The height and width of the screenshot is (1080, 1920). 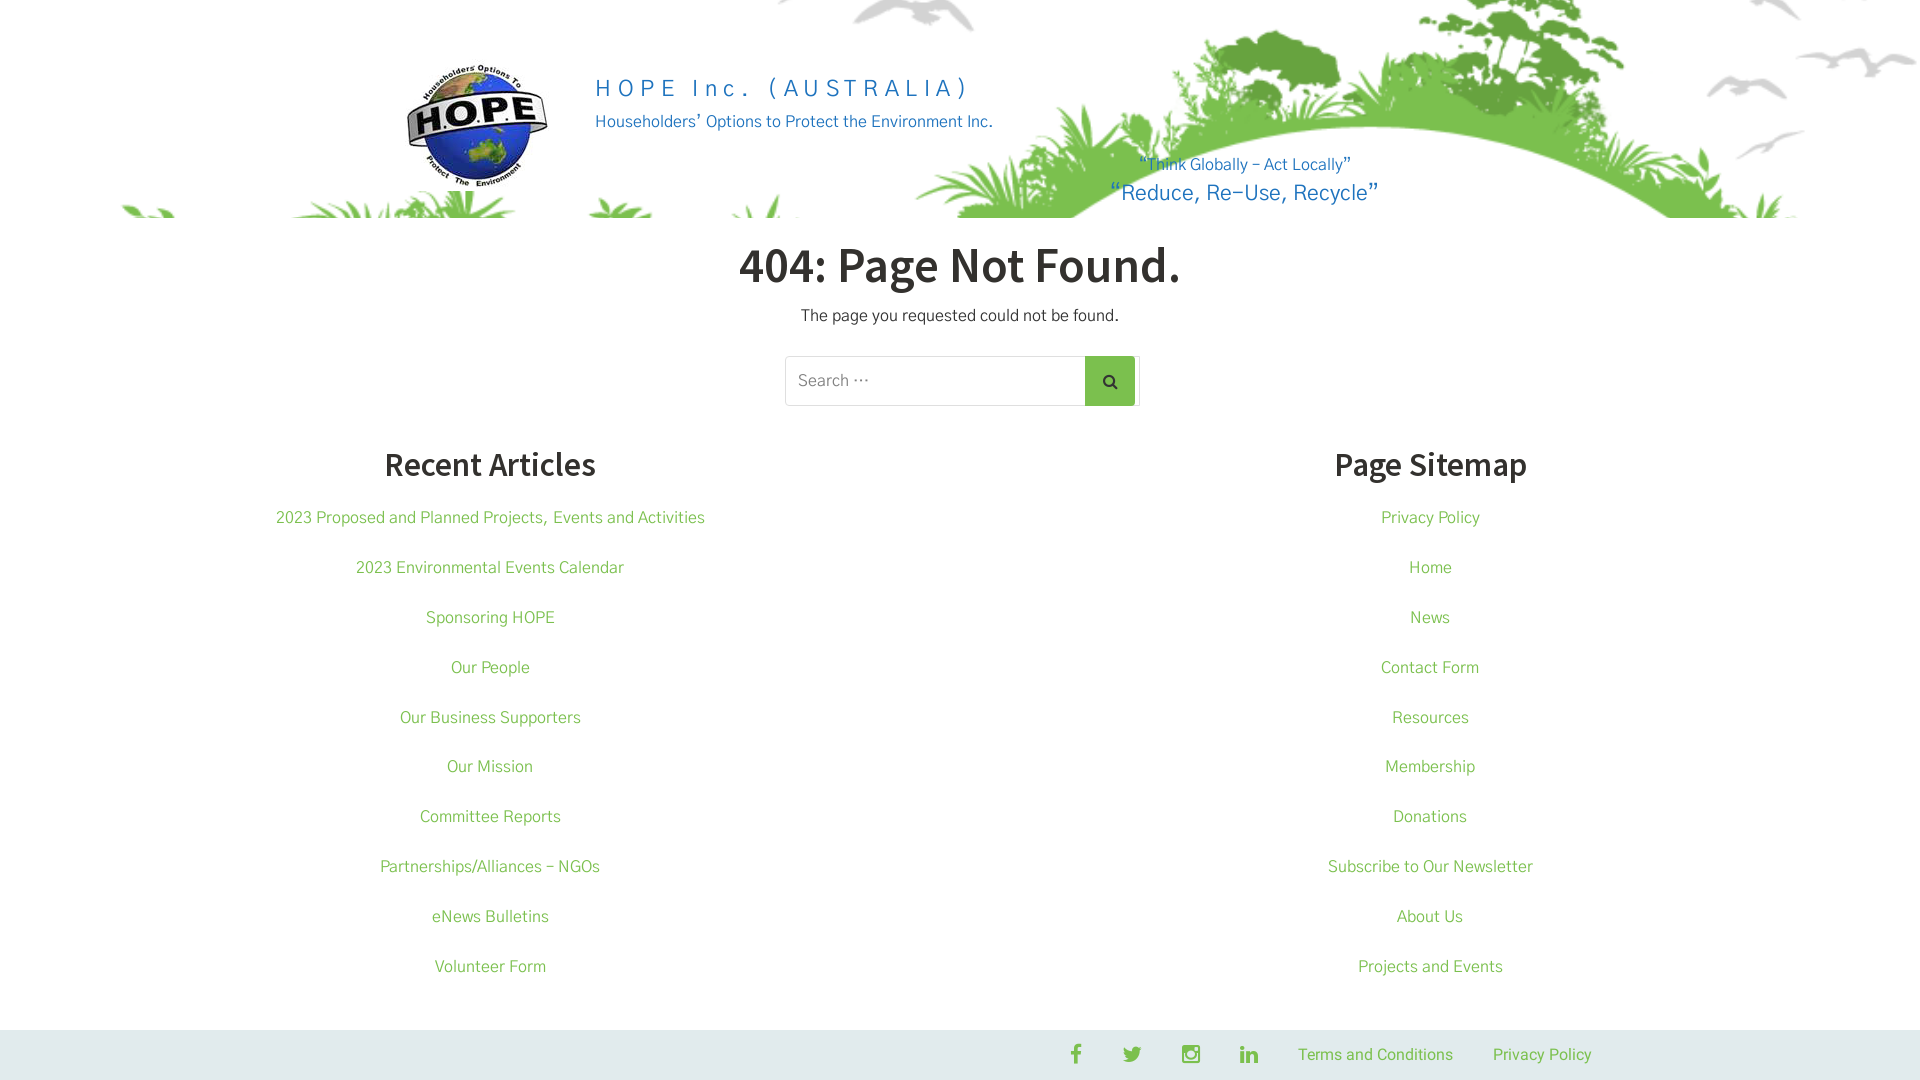 I want to click on About Us, so click(x=1430, y=917).